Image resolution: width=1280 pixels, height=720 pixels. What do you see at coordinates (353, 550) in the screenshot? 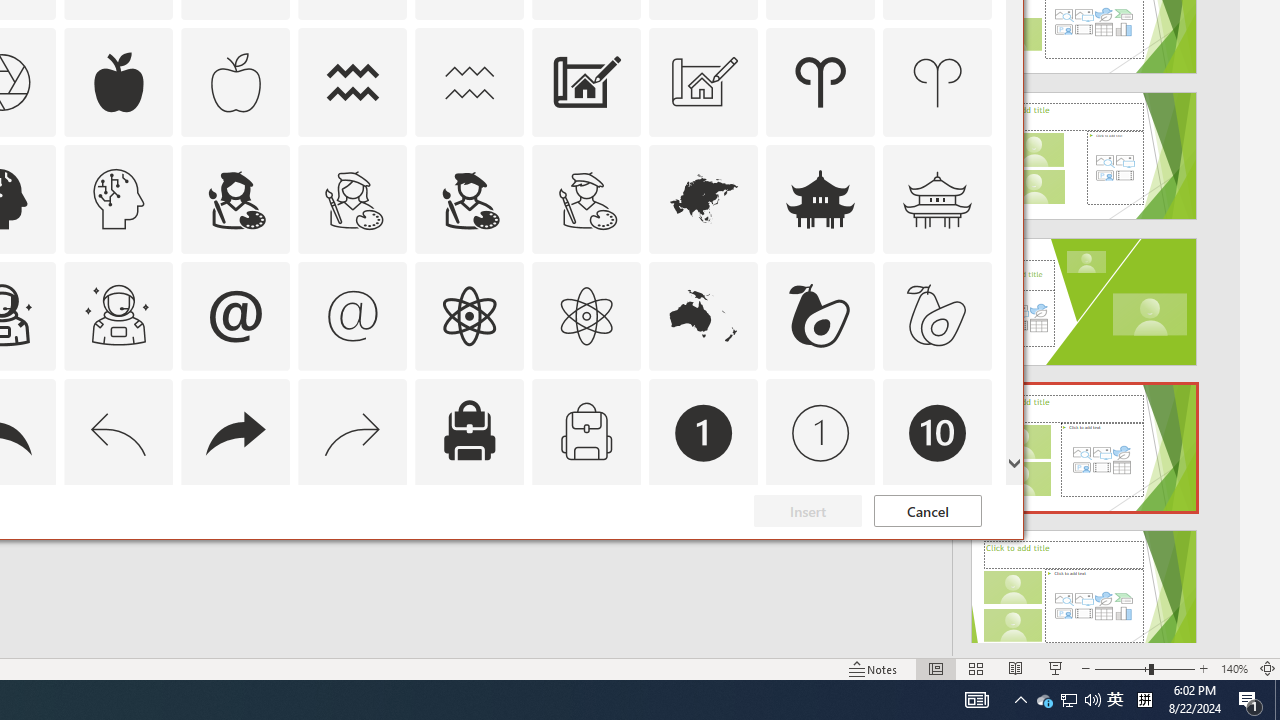
I see `AutomationID: Icons_Badge7` at bounding box center [353, 550].